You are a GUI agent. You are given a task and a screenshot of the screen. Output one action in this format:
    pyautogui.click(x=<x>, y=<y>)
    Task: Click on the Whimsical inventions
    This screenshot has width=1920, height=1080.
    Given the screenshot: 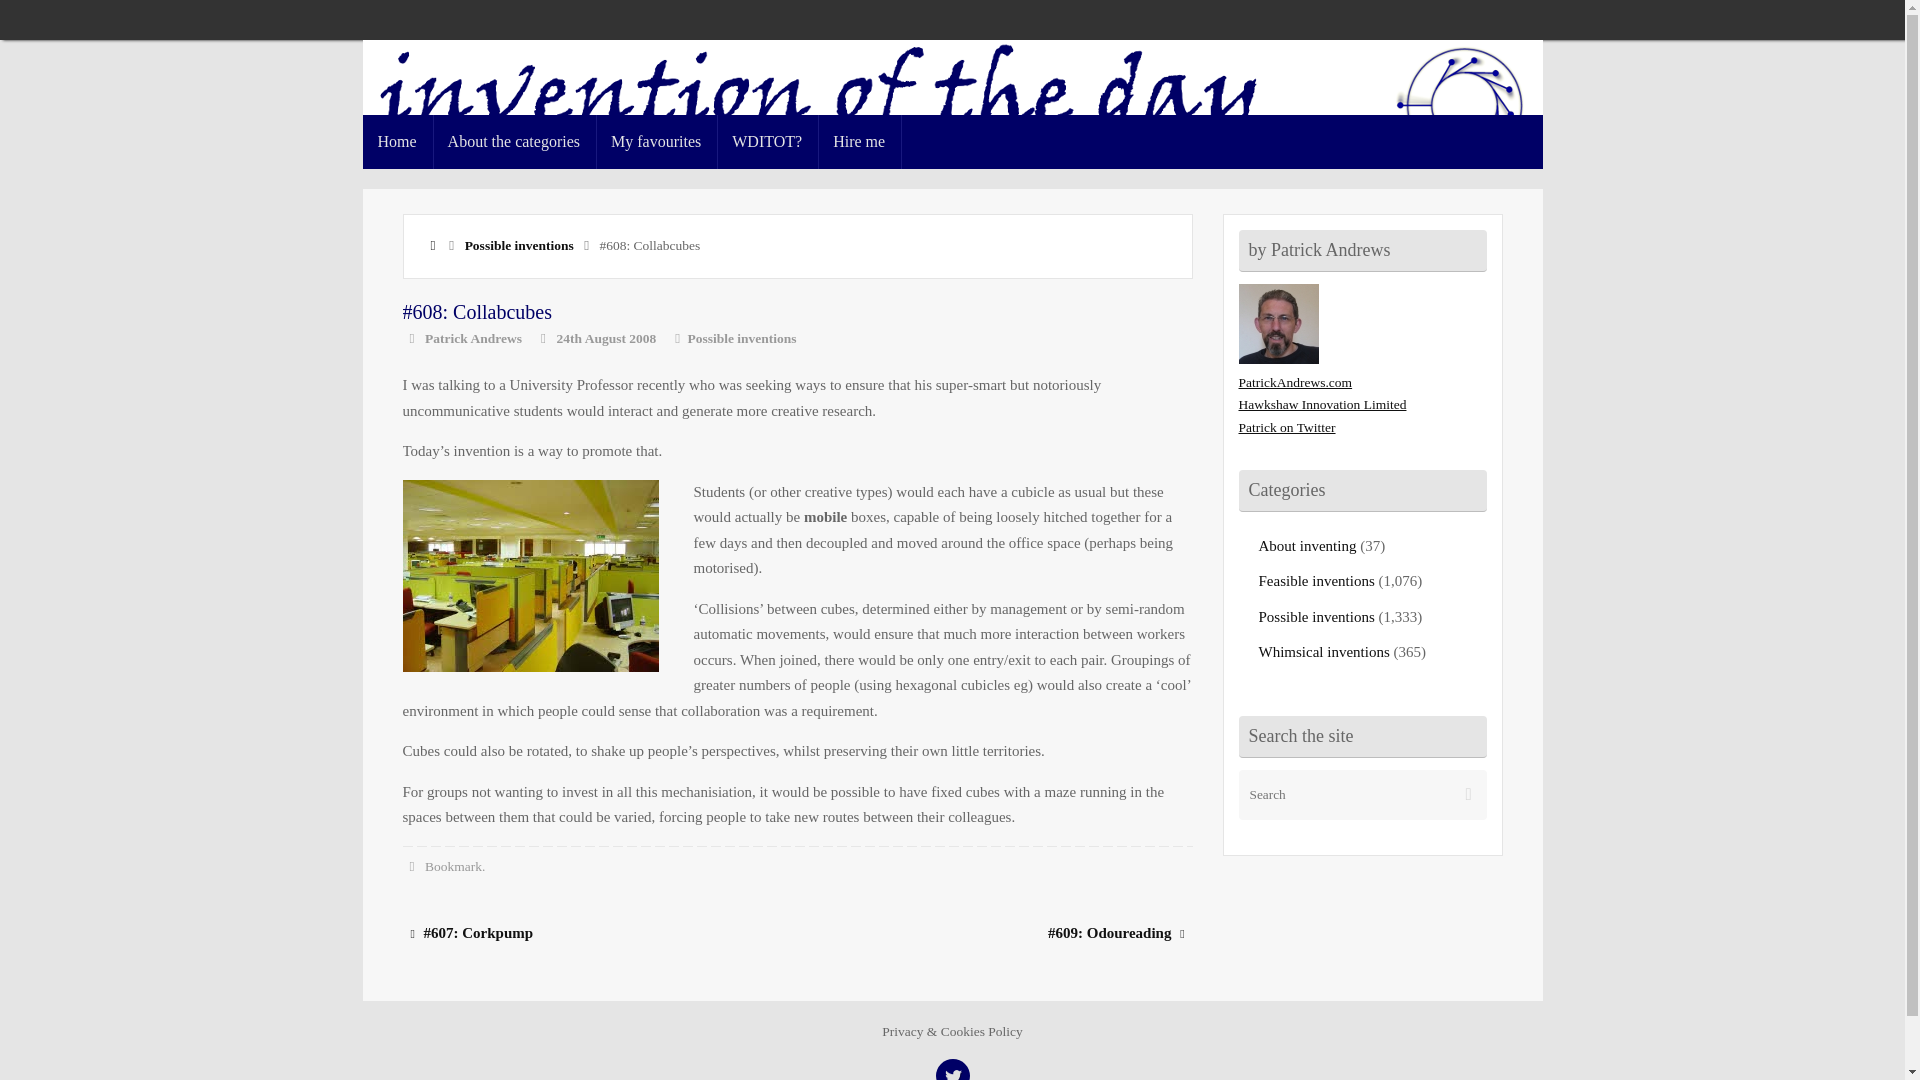 What is the action you would take?
    pyautogui.click(x=1322, y=651)
    